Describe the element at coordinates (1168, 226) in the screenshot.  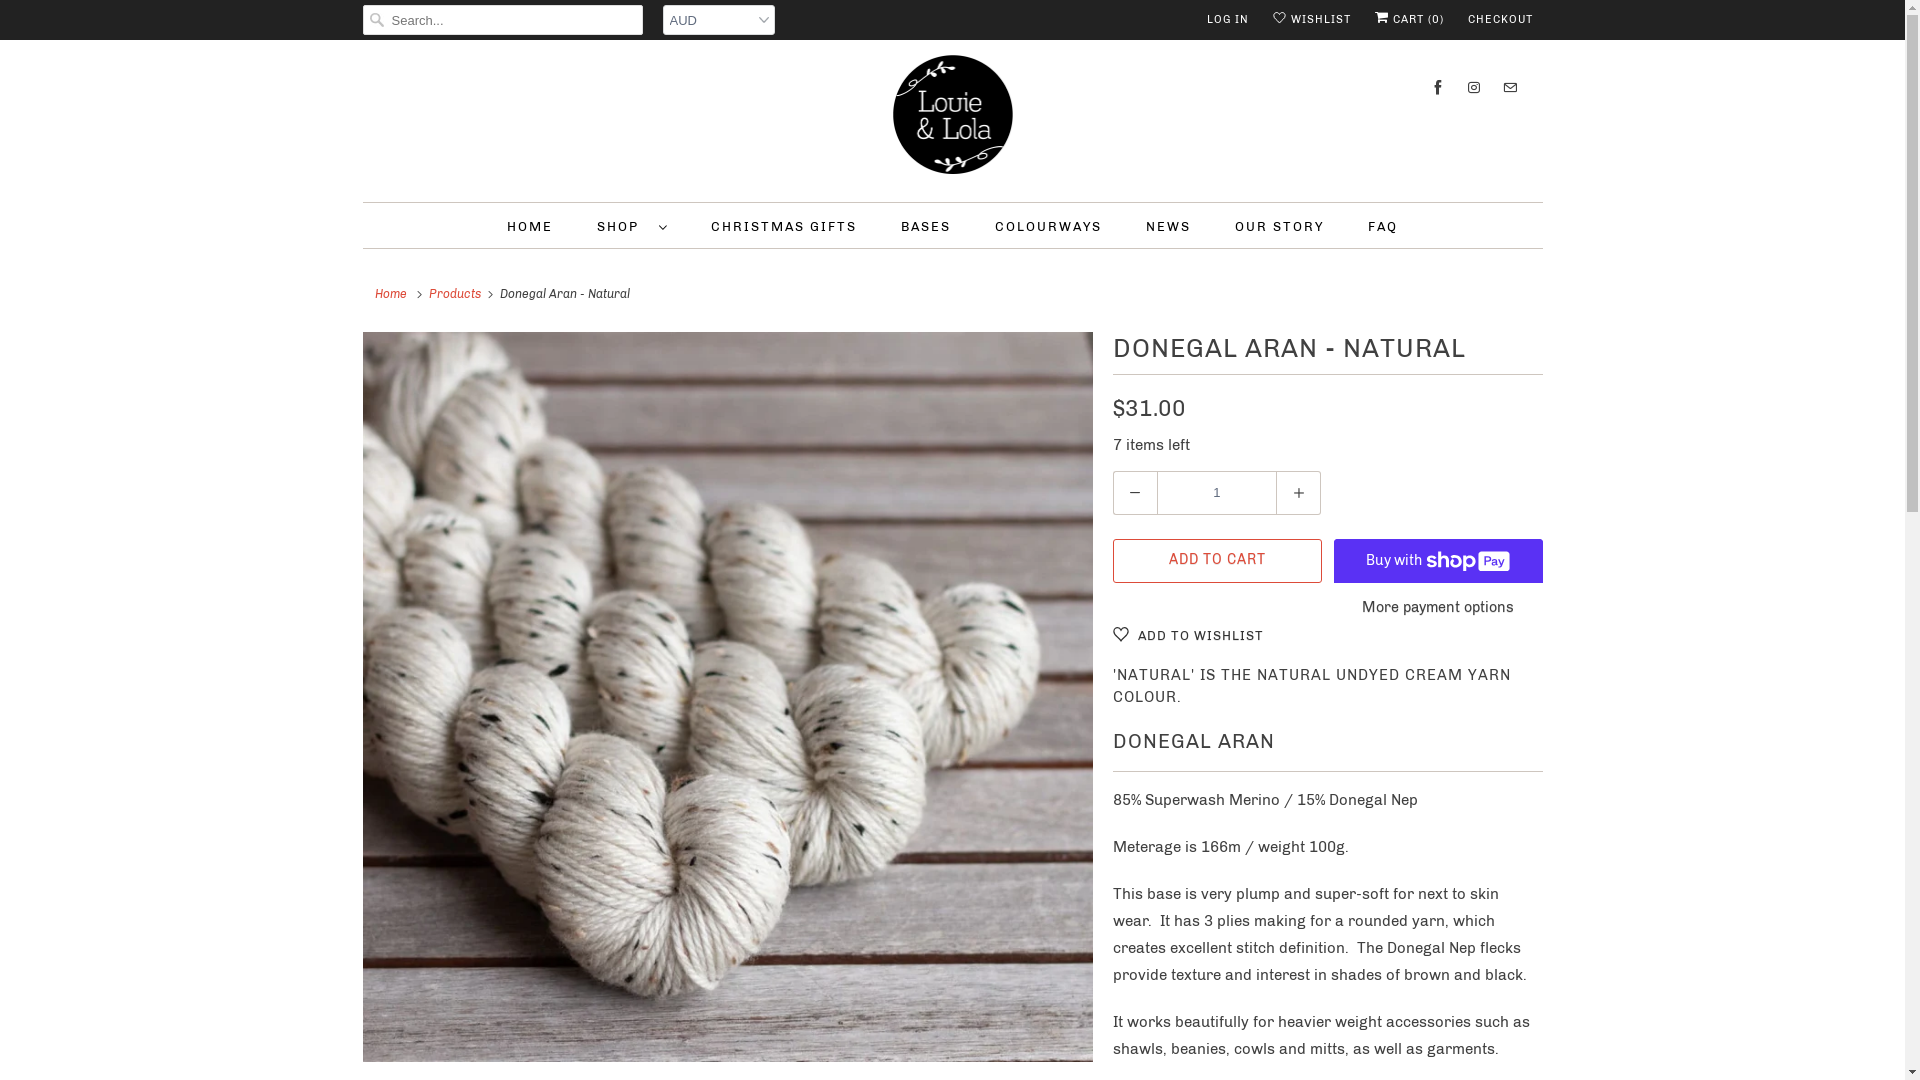
I see `NEWS` at that location.